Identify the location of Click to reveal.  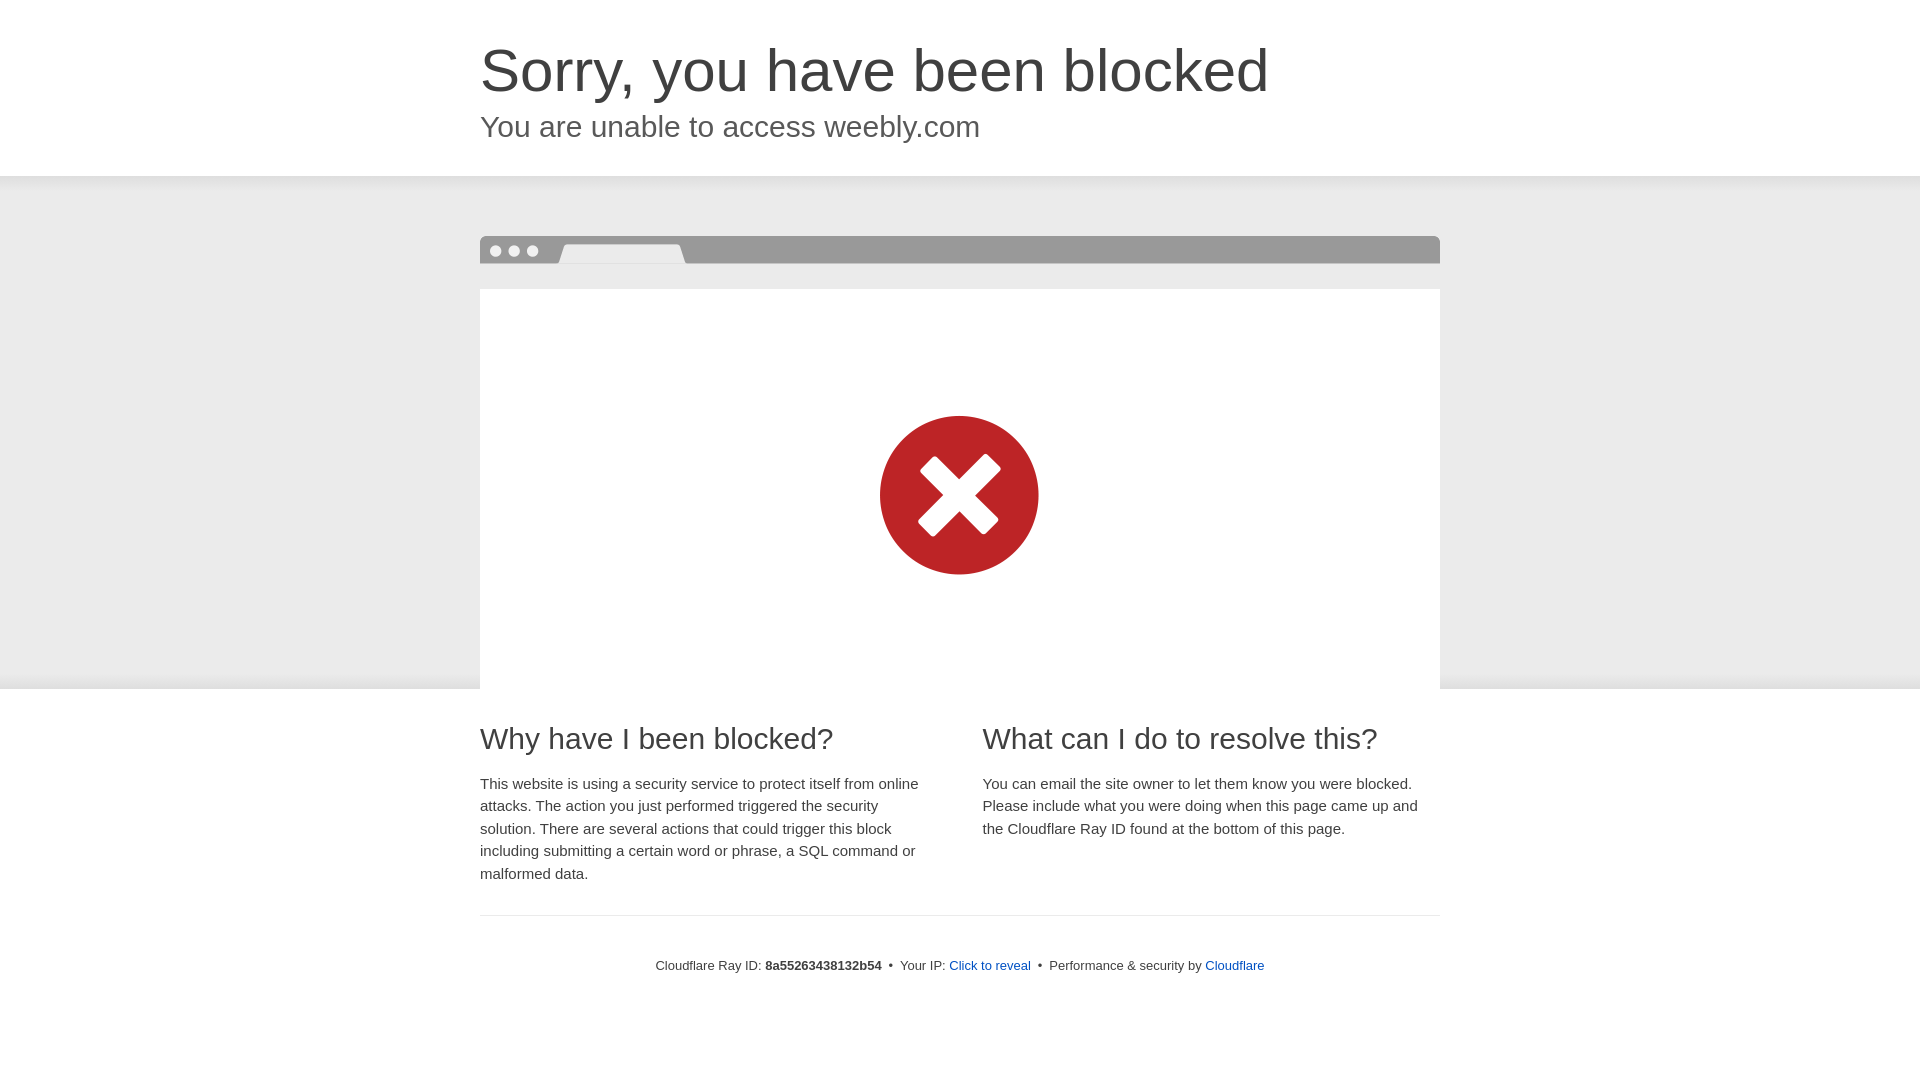
(990, 966).